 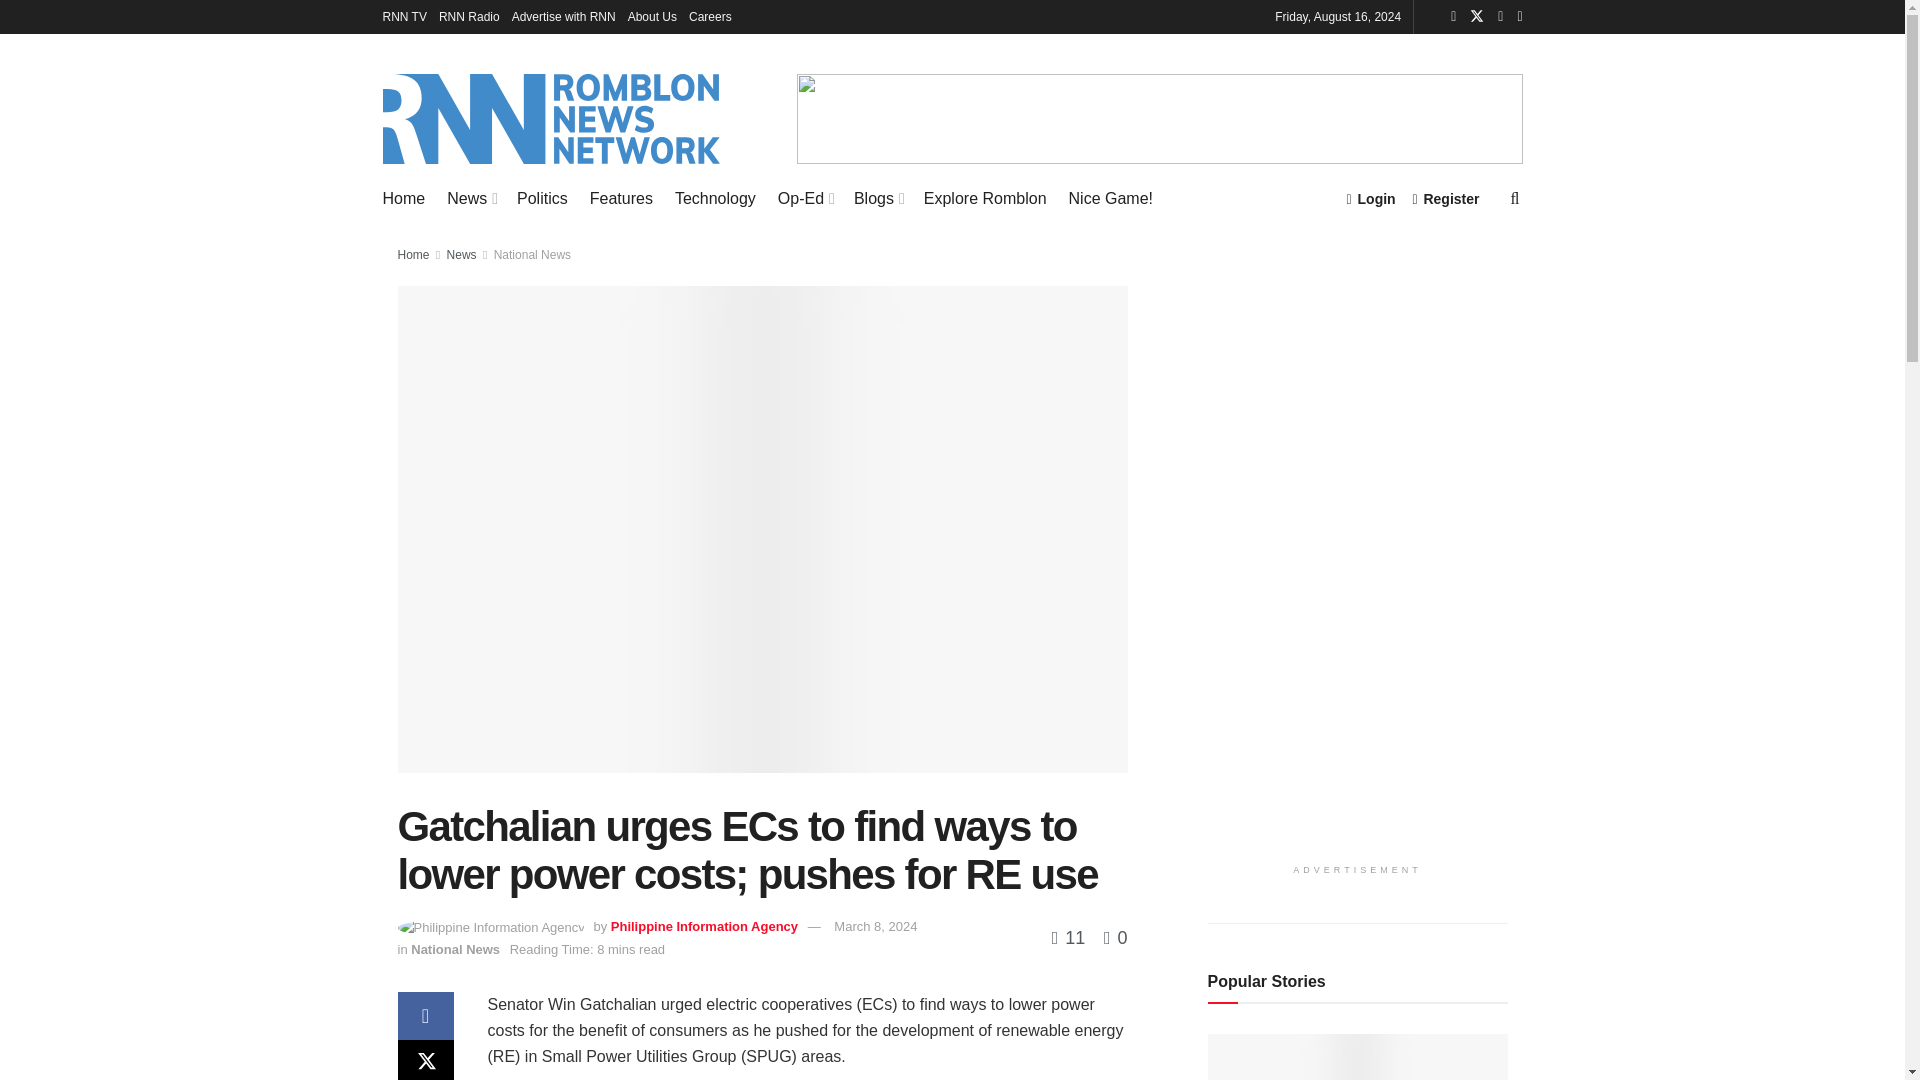 What do you see at coordinates (469, 16) in the screenshot?
I see `RNN Radio` at bounding box center [469, 16].